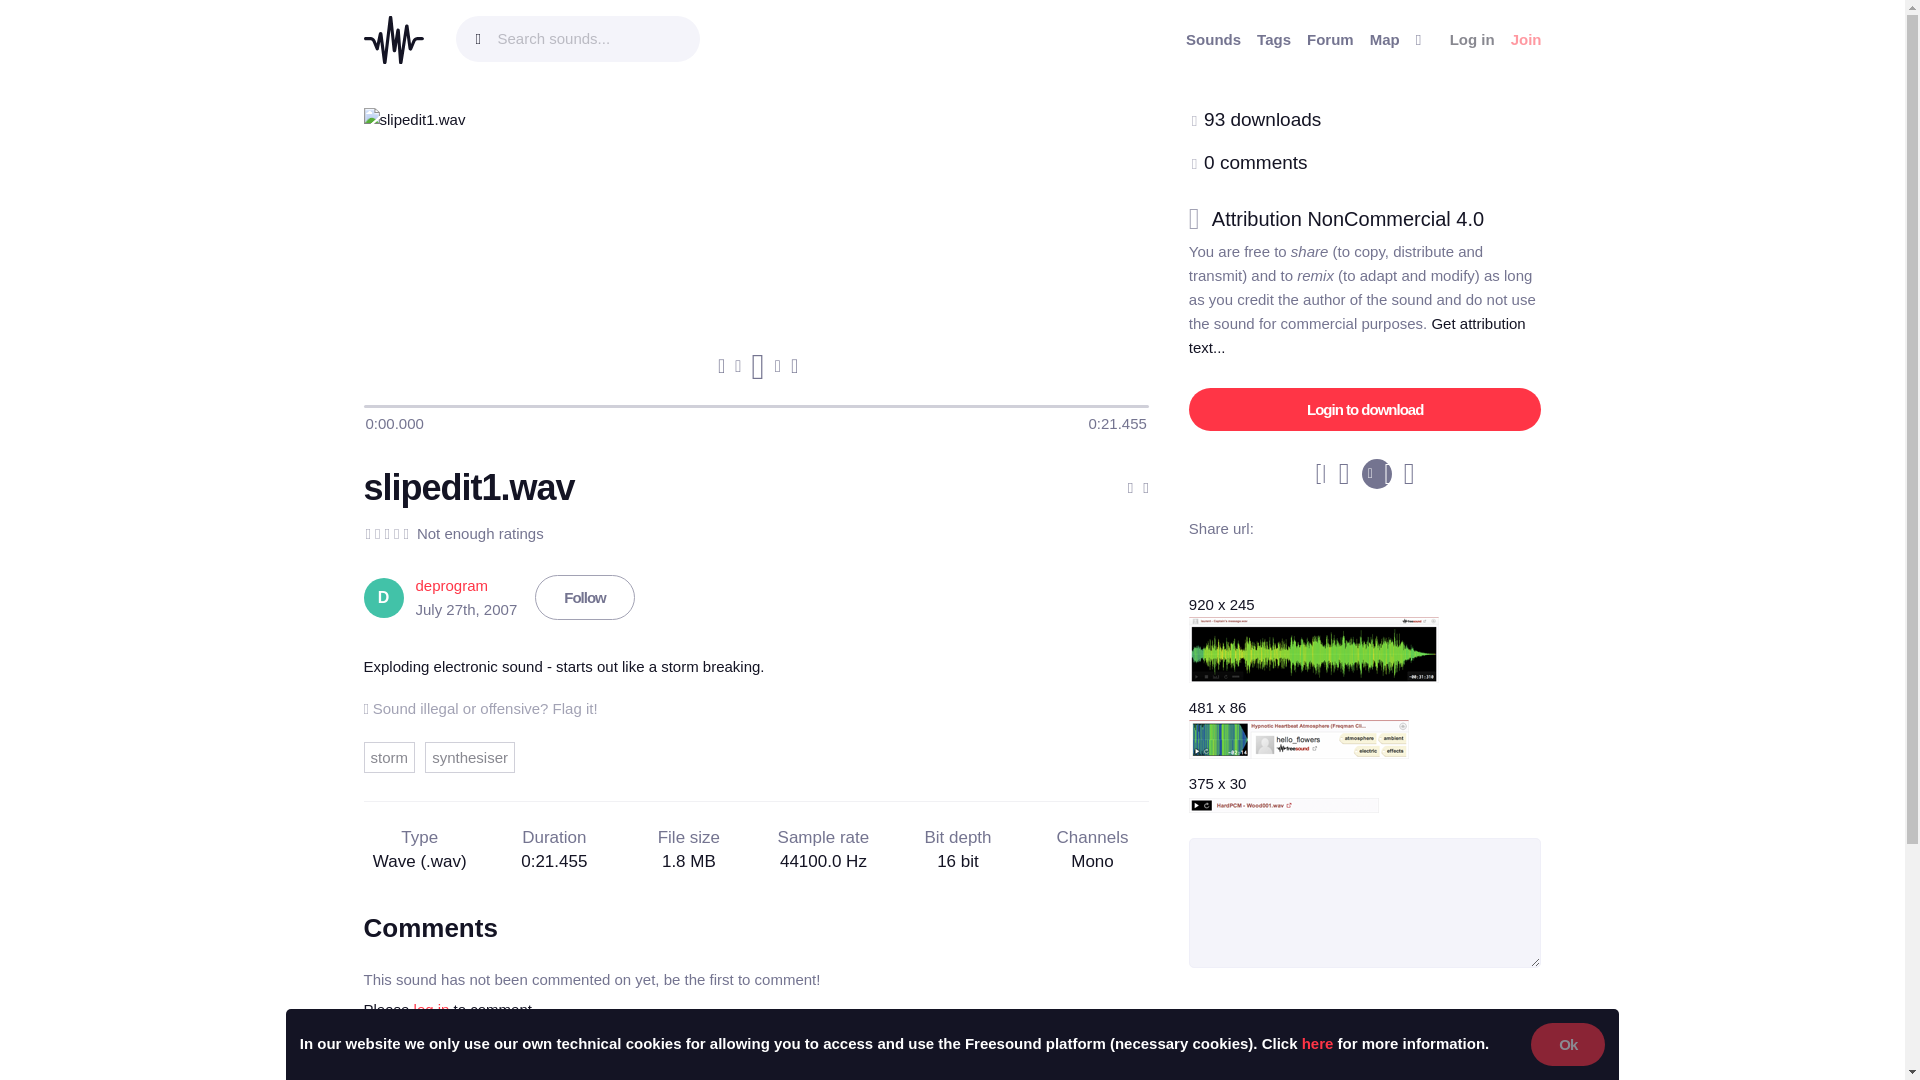 The image size is (1920, 1080). What do you see at coordinates (469, 486) in the screenshot?
I see `slipedit1.wav` at bounding box center [469, 486].